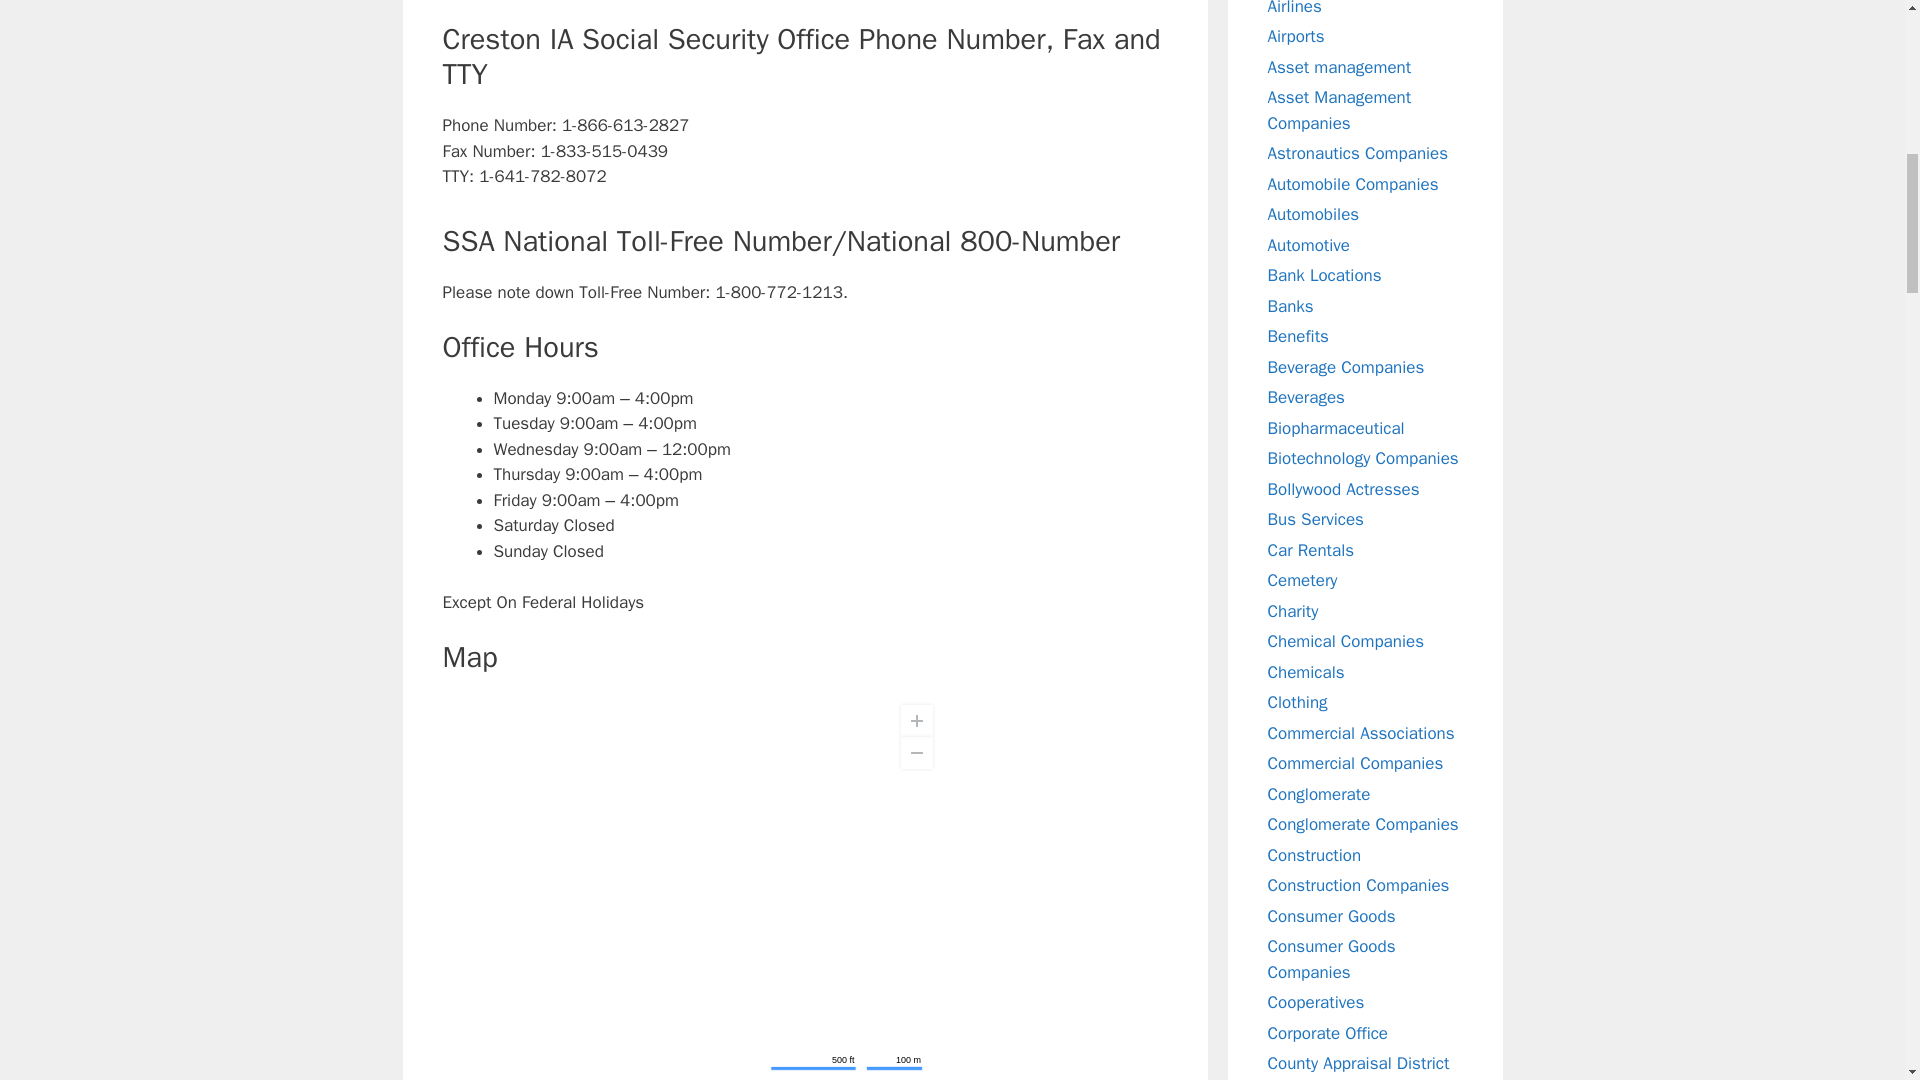  I want to click on Asset Management Companies, so click(1339, 110).